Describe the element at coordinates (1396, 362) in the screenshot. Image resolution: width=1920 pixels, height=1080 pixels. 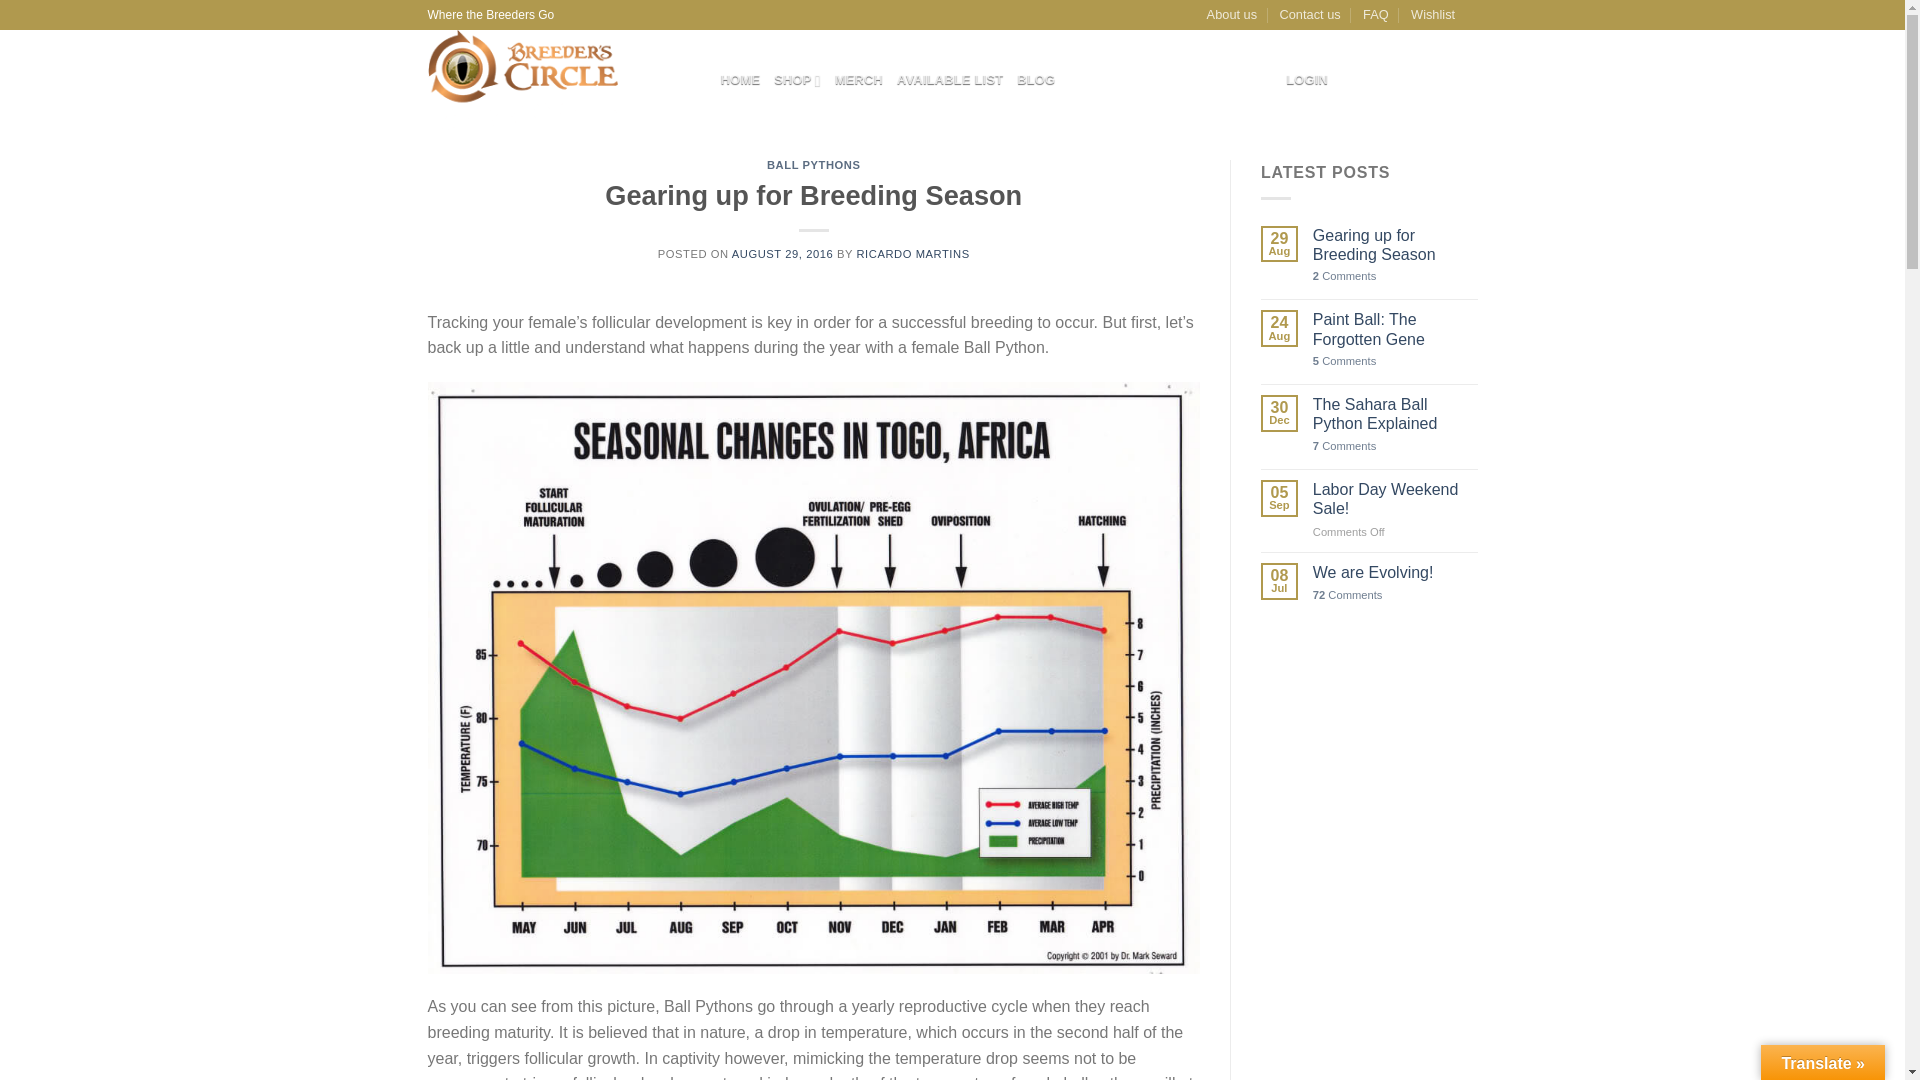
I see `5 Comments` at that location.